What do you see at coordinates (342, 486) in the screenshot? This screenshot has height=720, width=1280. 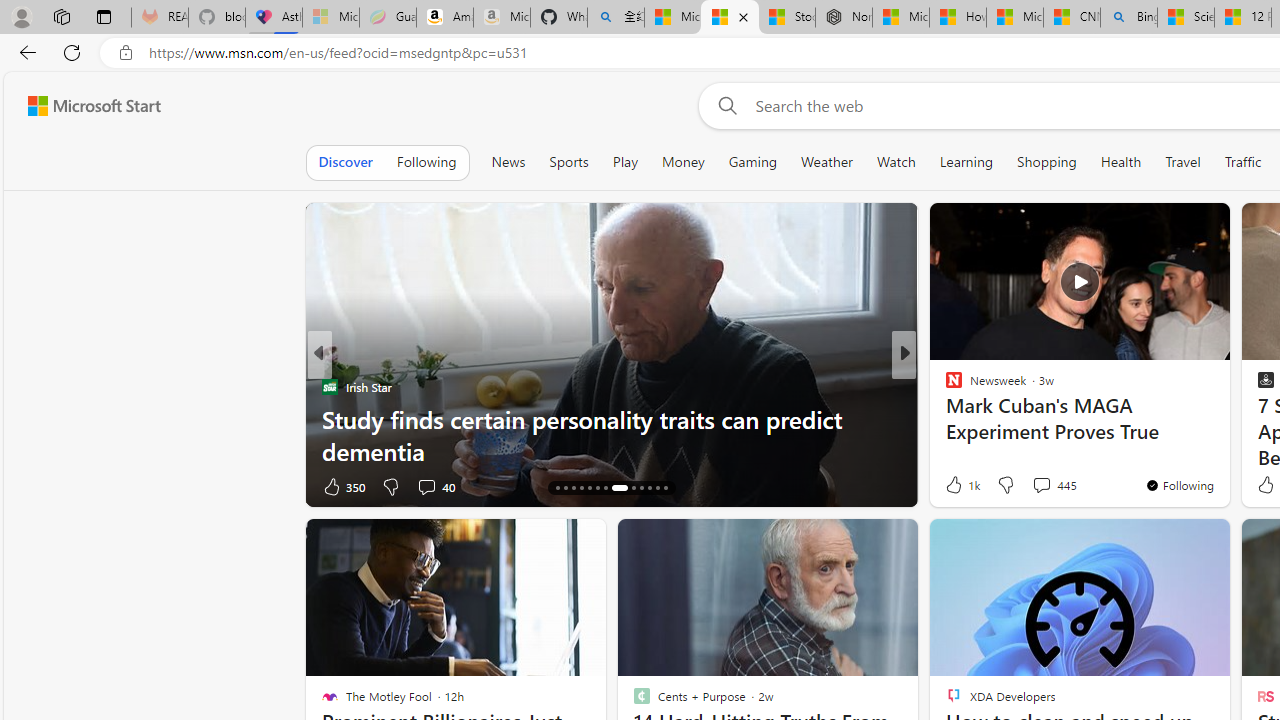 I see `350 Like` at bounding box center [342, 486].